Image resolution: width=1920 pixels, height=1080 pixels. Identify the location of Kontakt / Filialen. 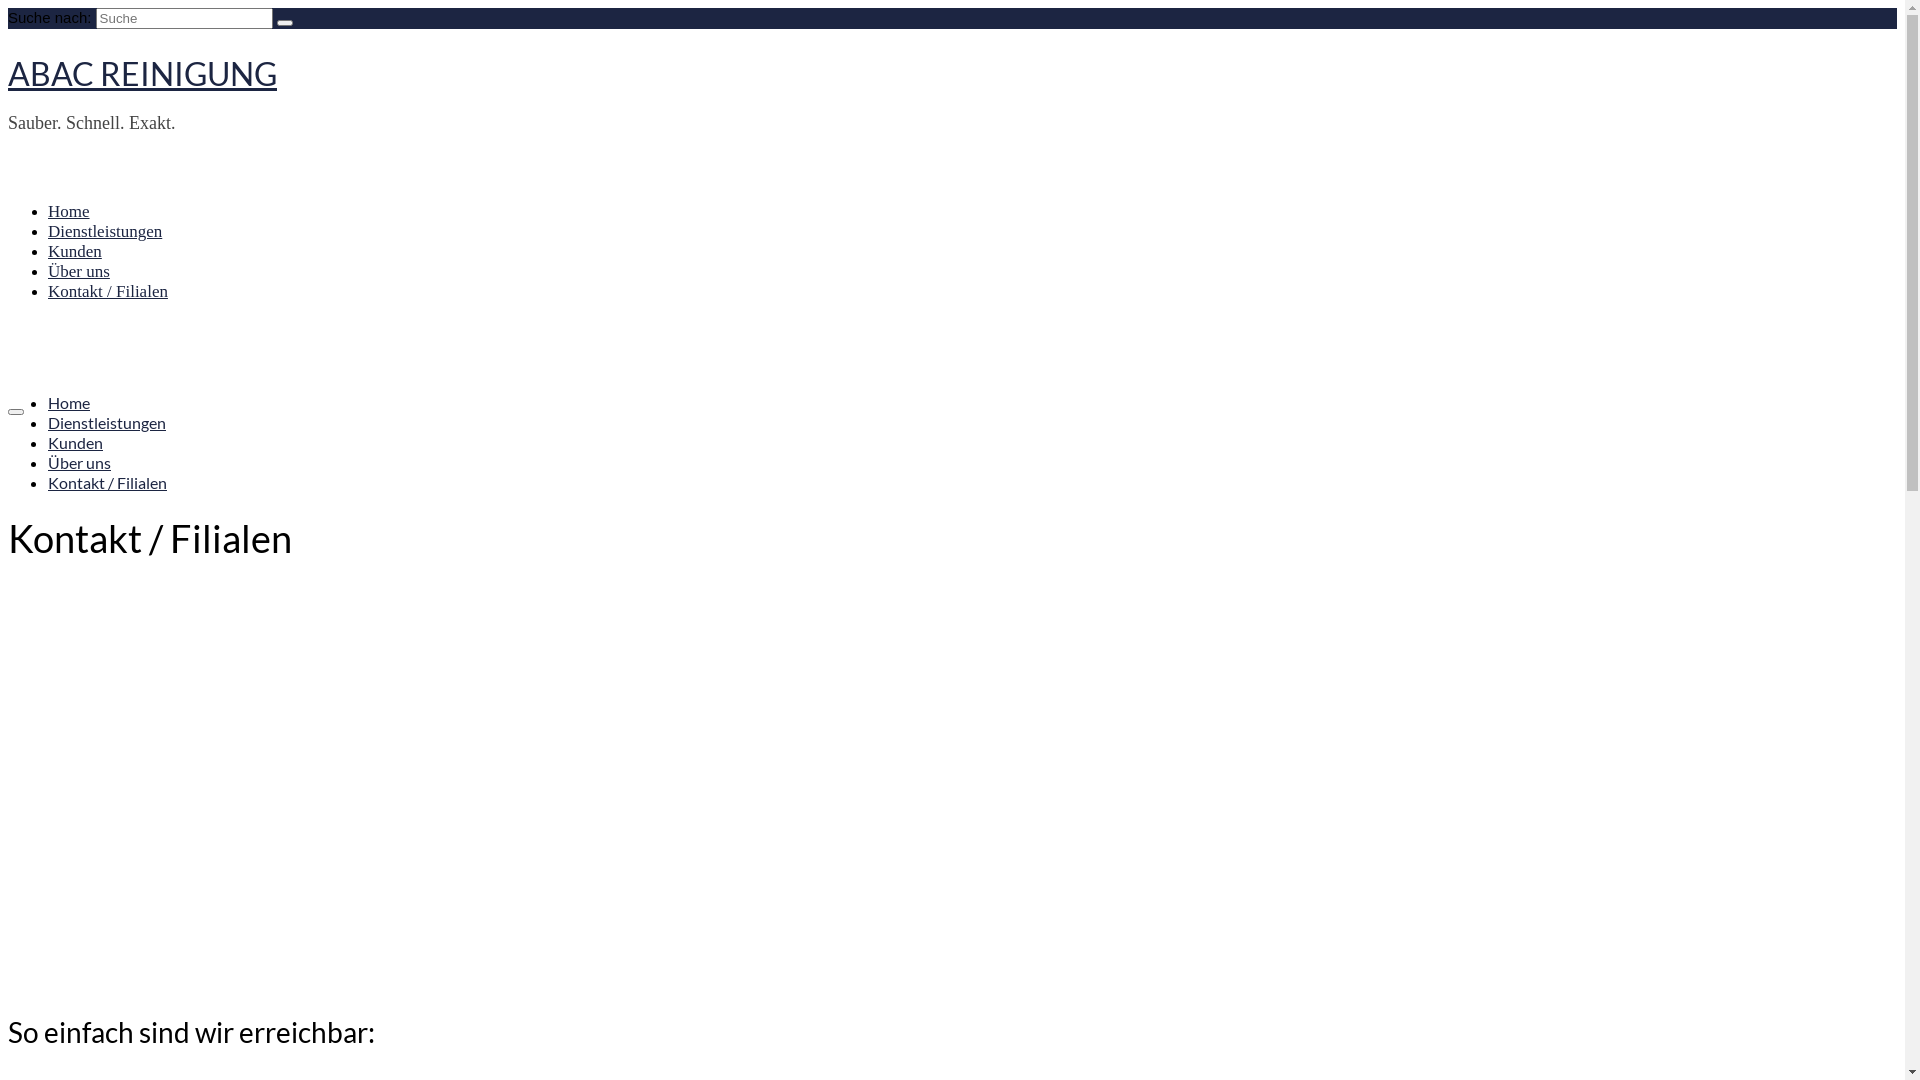
(108, 482).